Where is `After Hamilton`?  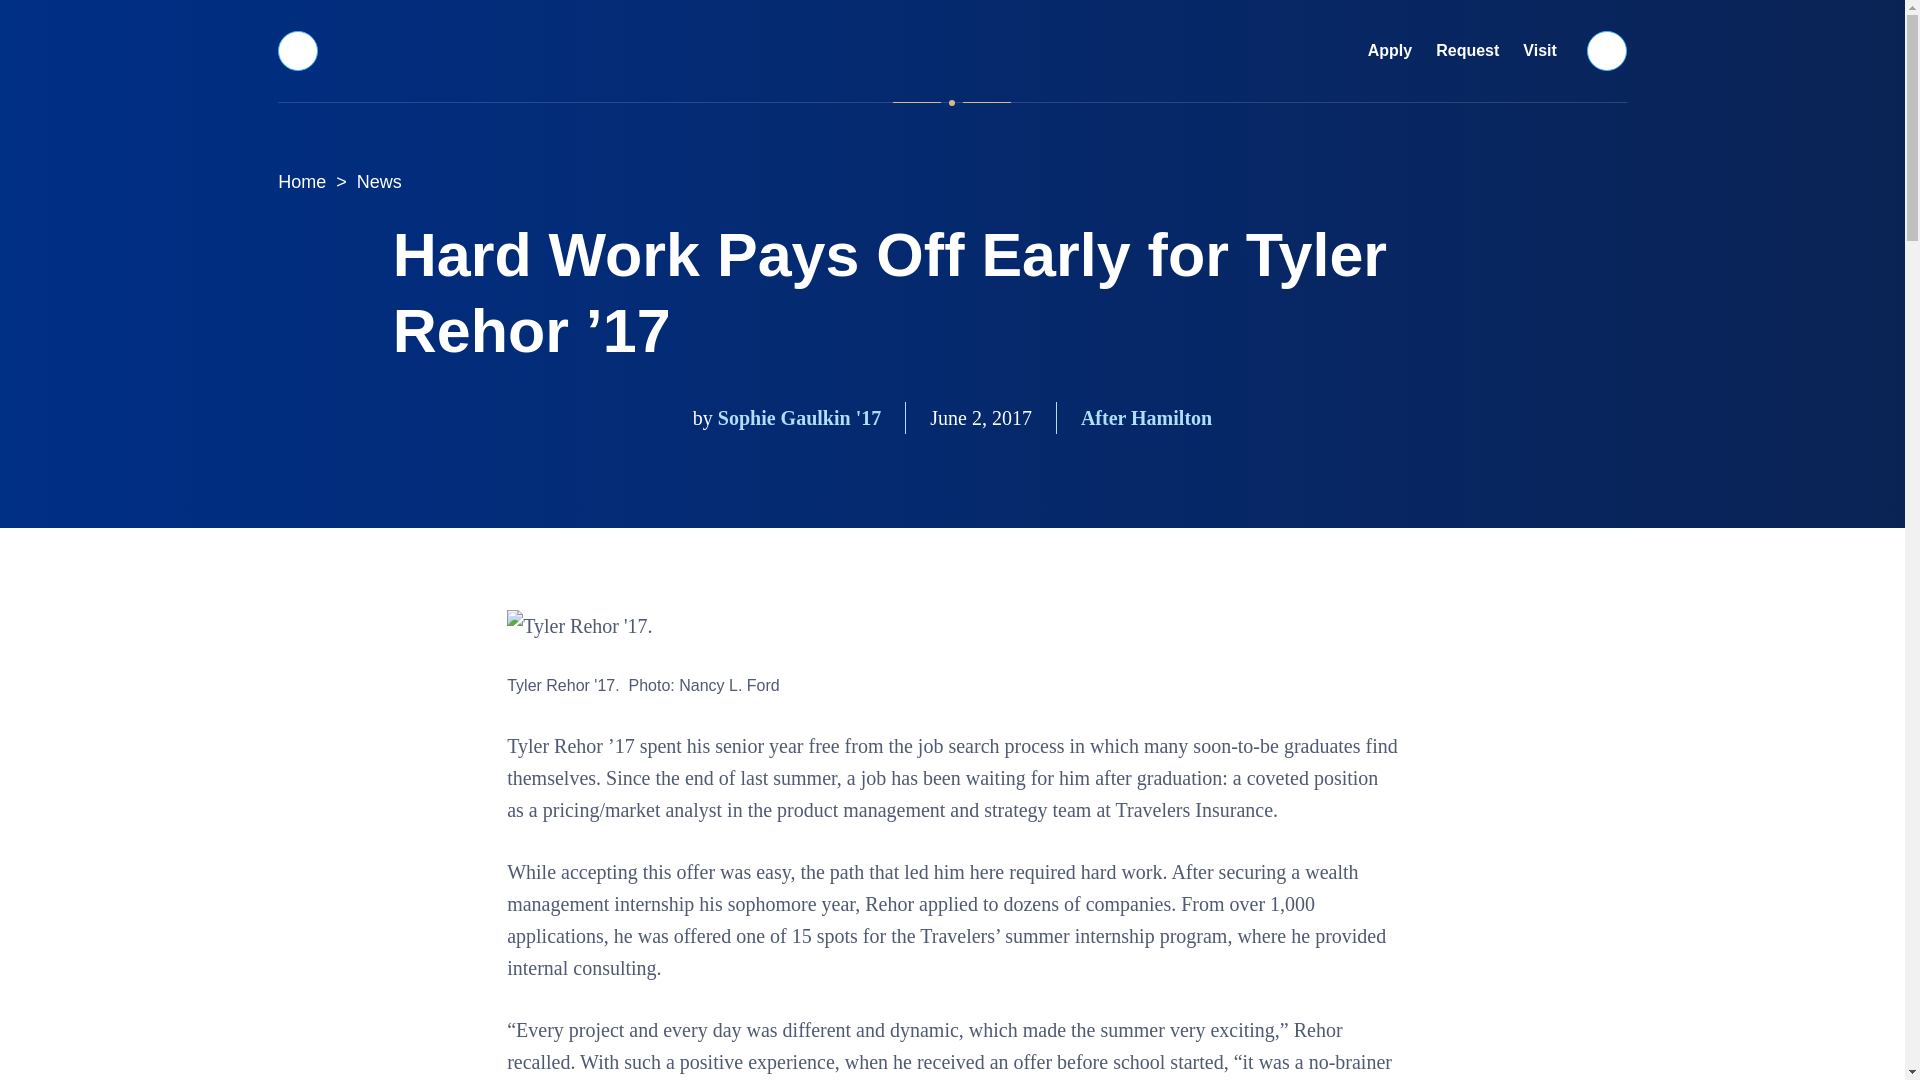 After Hamilton is located at coordinates (1146, 418).